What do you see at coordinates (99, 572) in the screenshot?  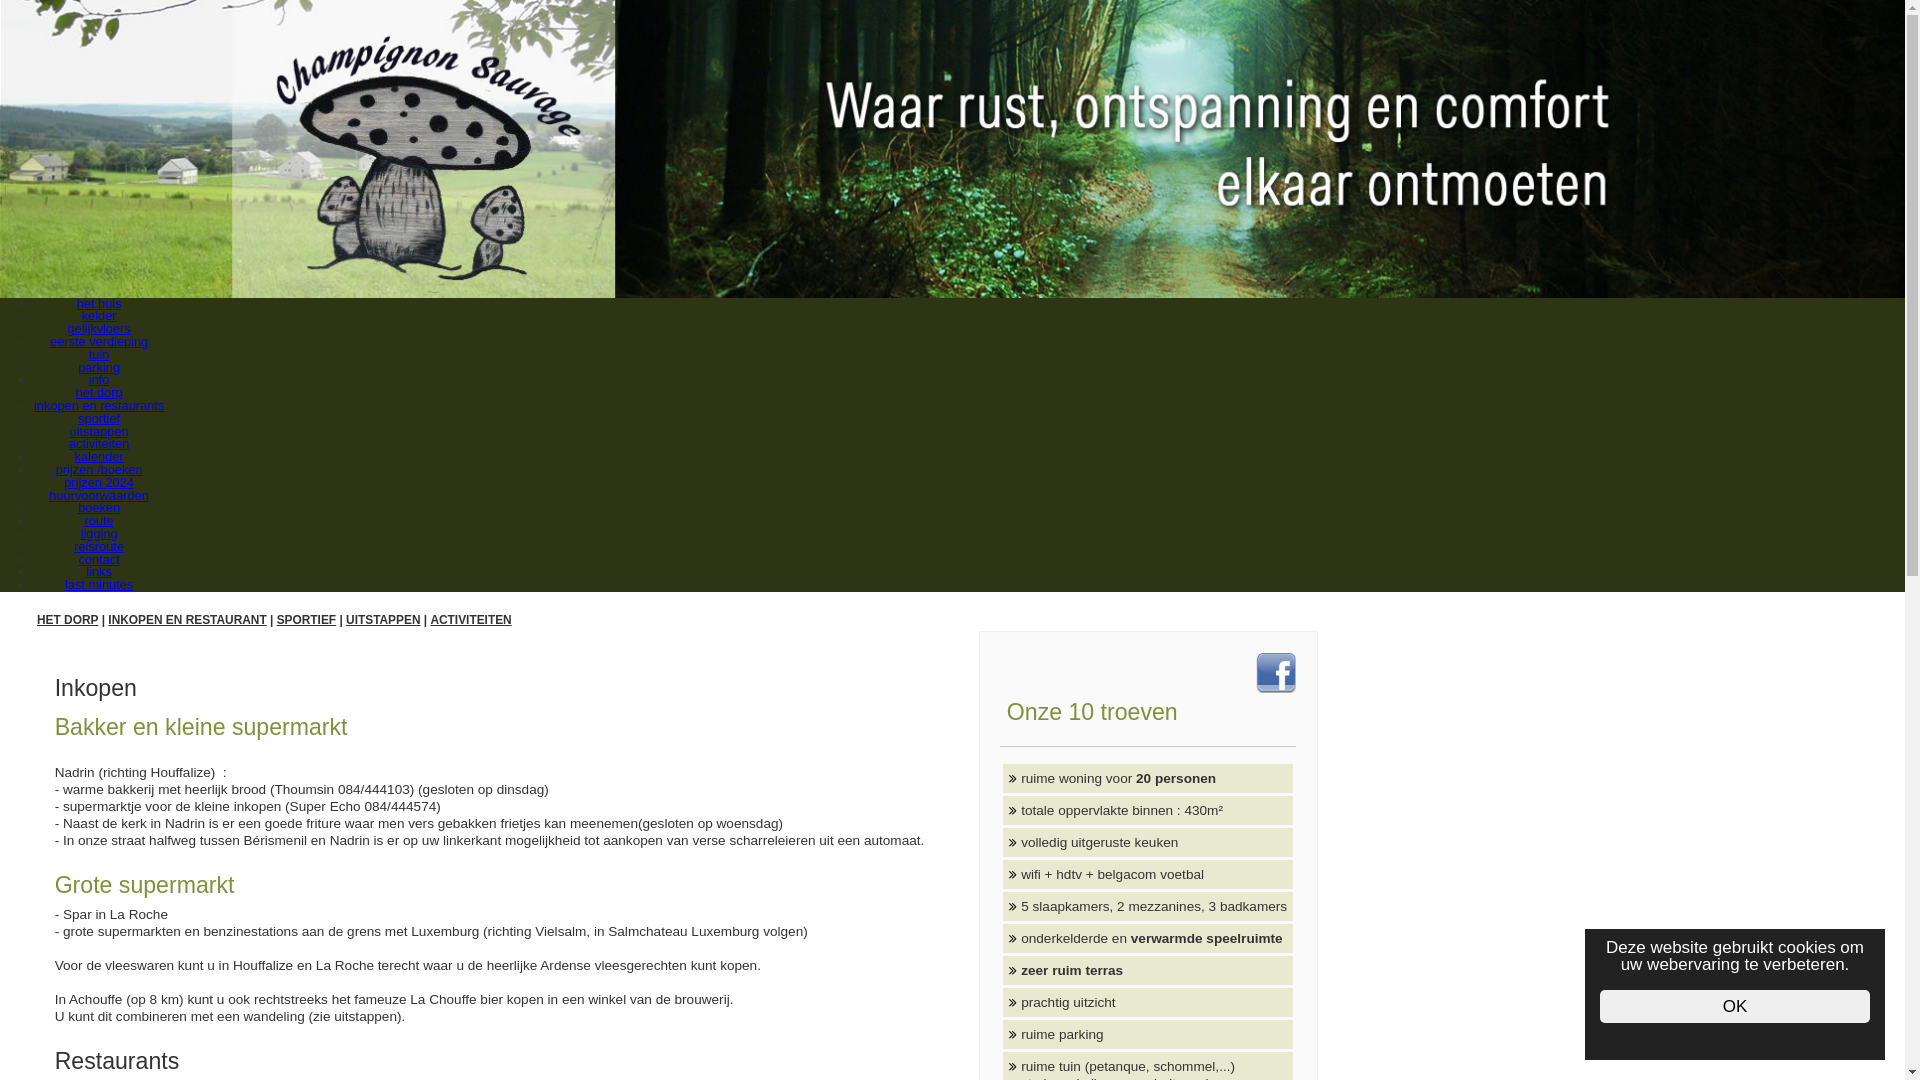 I see `links` at bounding box center [99, 572].